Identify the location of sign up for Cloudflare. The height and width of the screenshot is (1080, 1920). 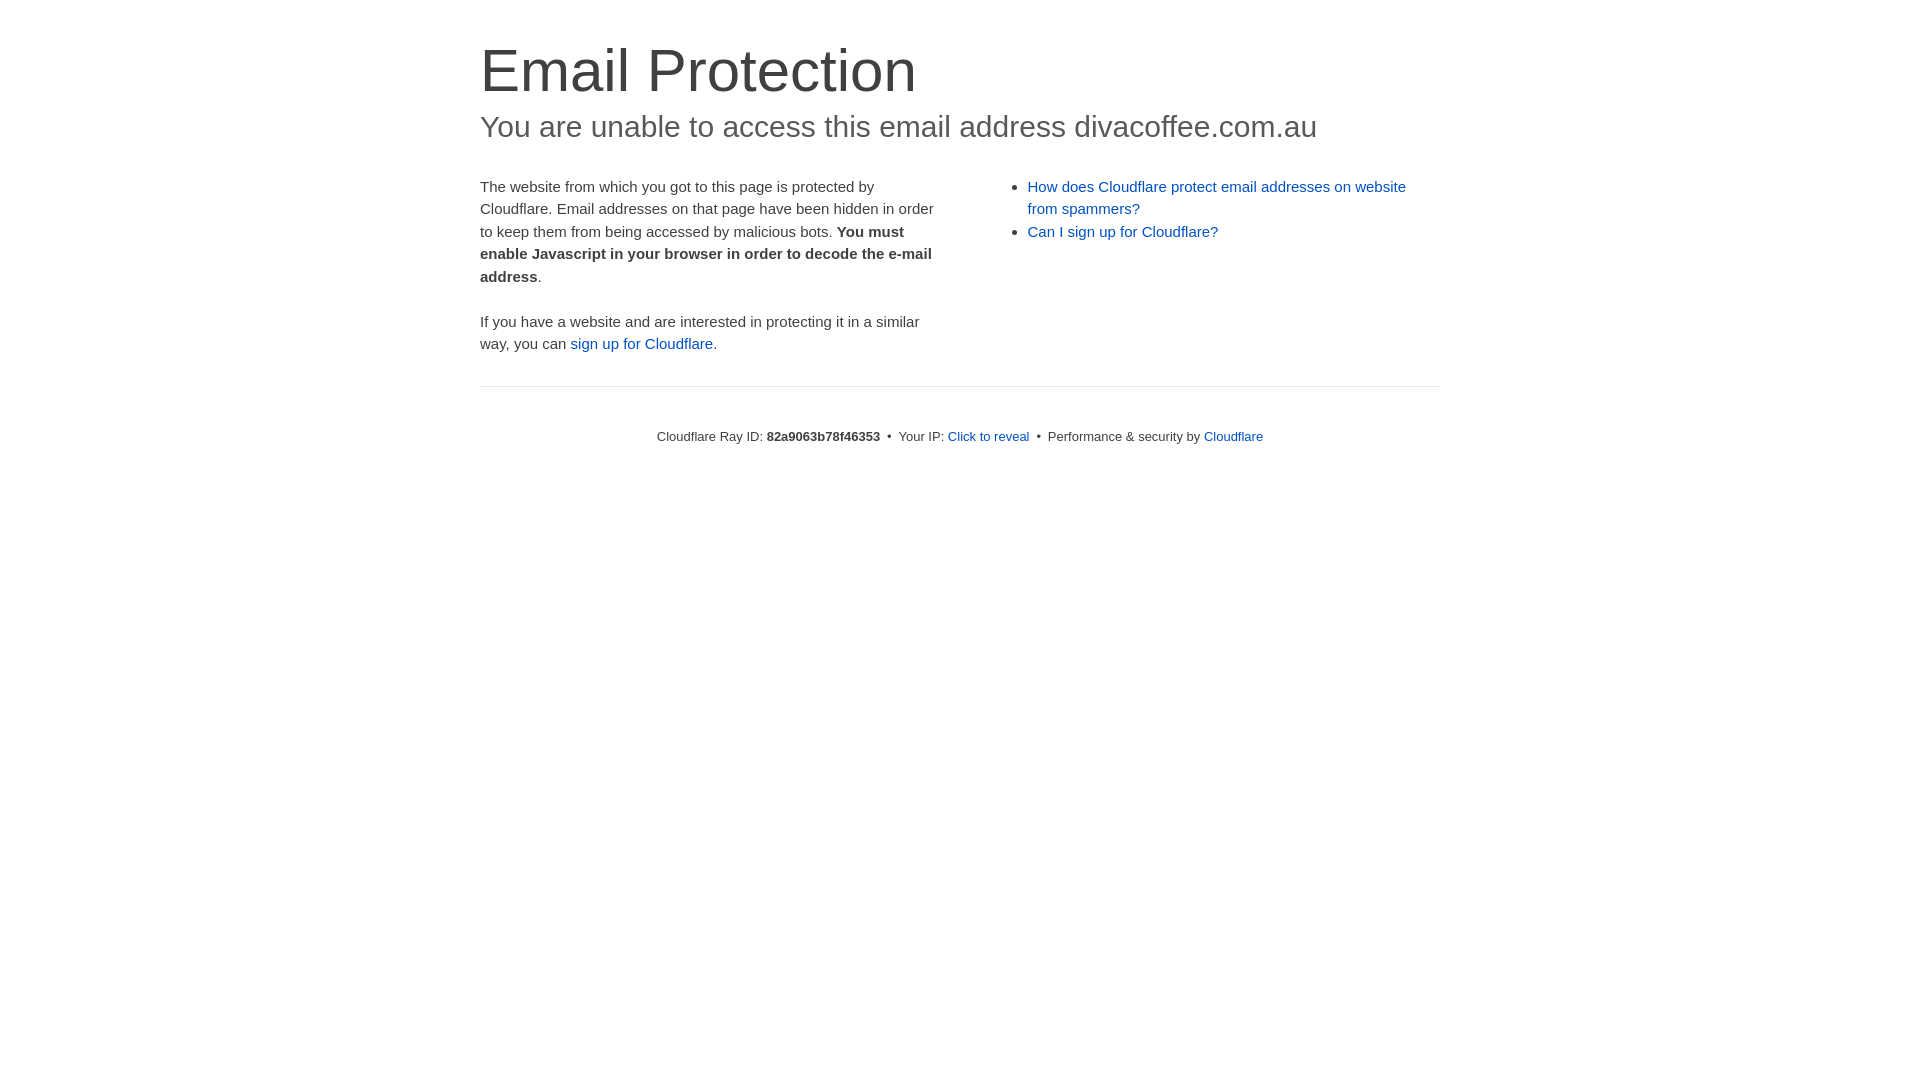
(642, 344).